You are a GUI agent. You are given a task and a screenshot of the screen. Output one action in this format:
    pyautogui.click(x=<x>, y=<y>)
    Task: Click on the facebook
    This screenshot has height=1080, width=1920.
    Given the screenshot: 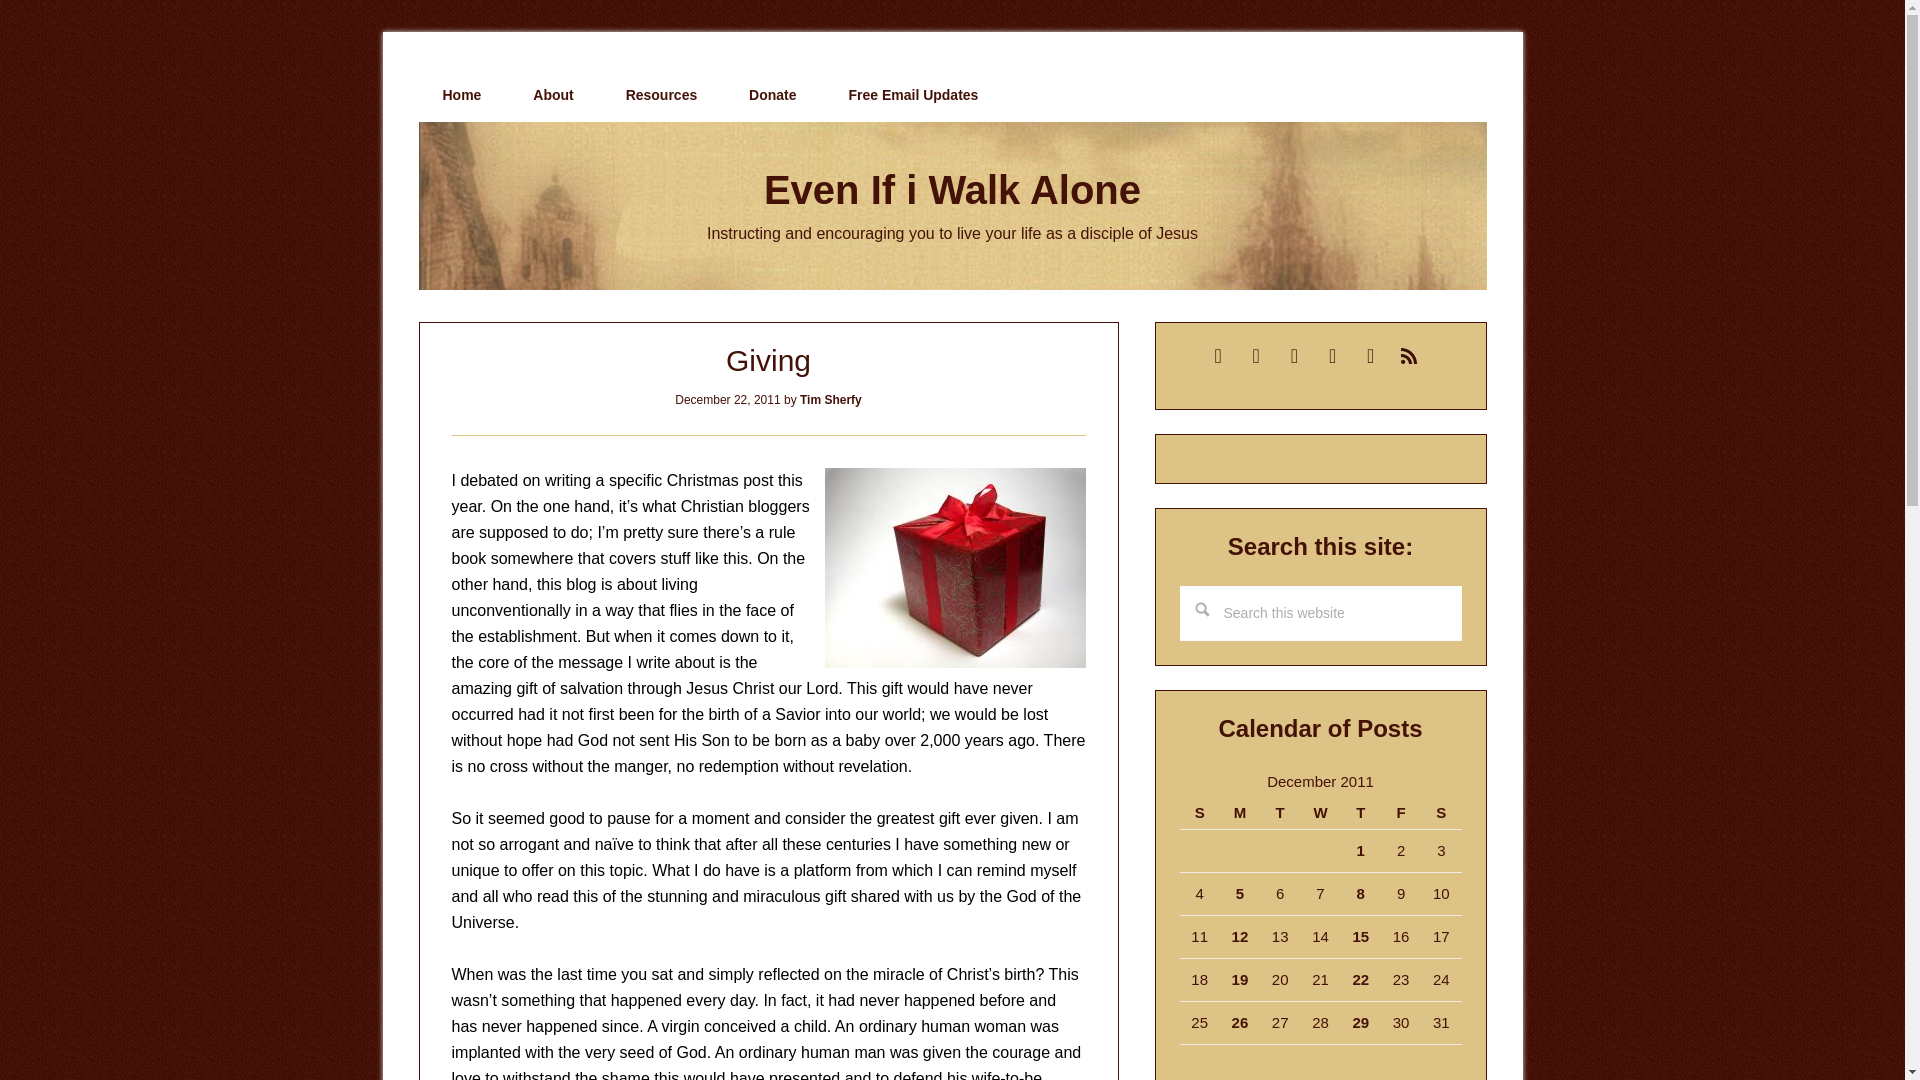 What is the action you would take?
    pyautogui.click(x=1332, y=354)
    